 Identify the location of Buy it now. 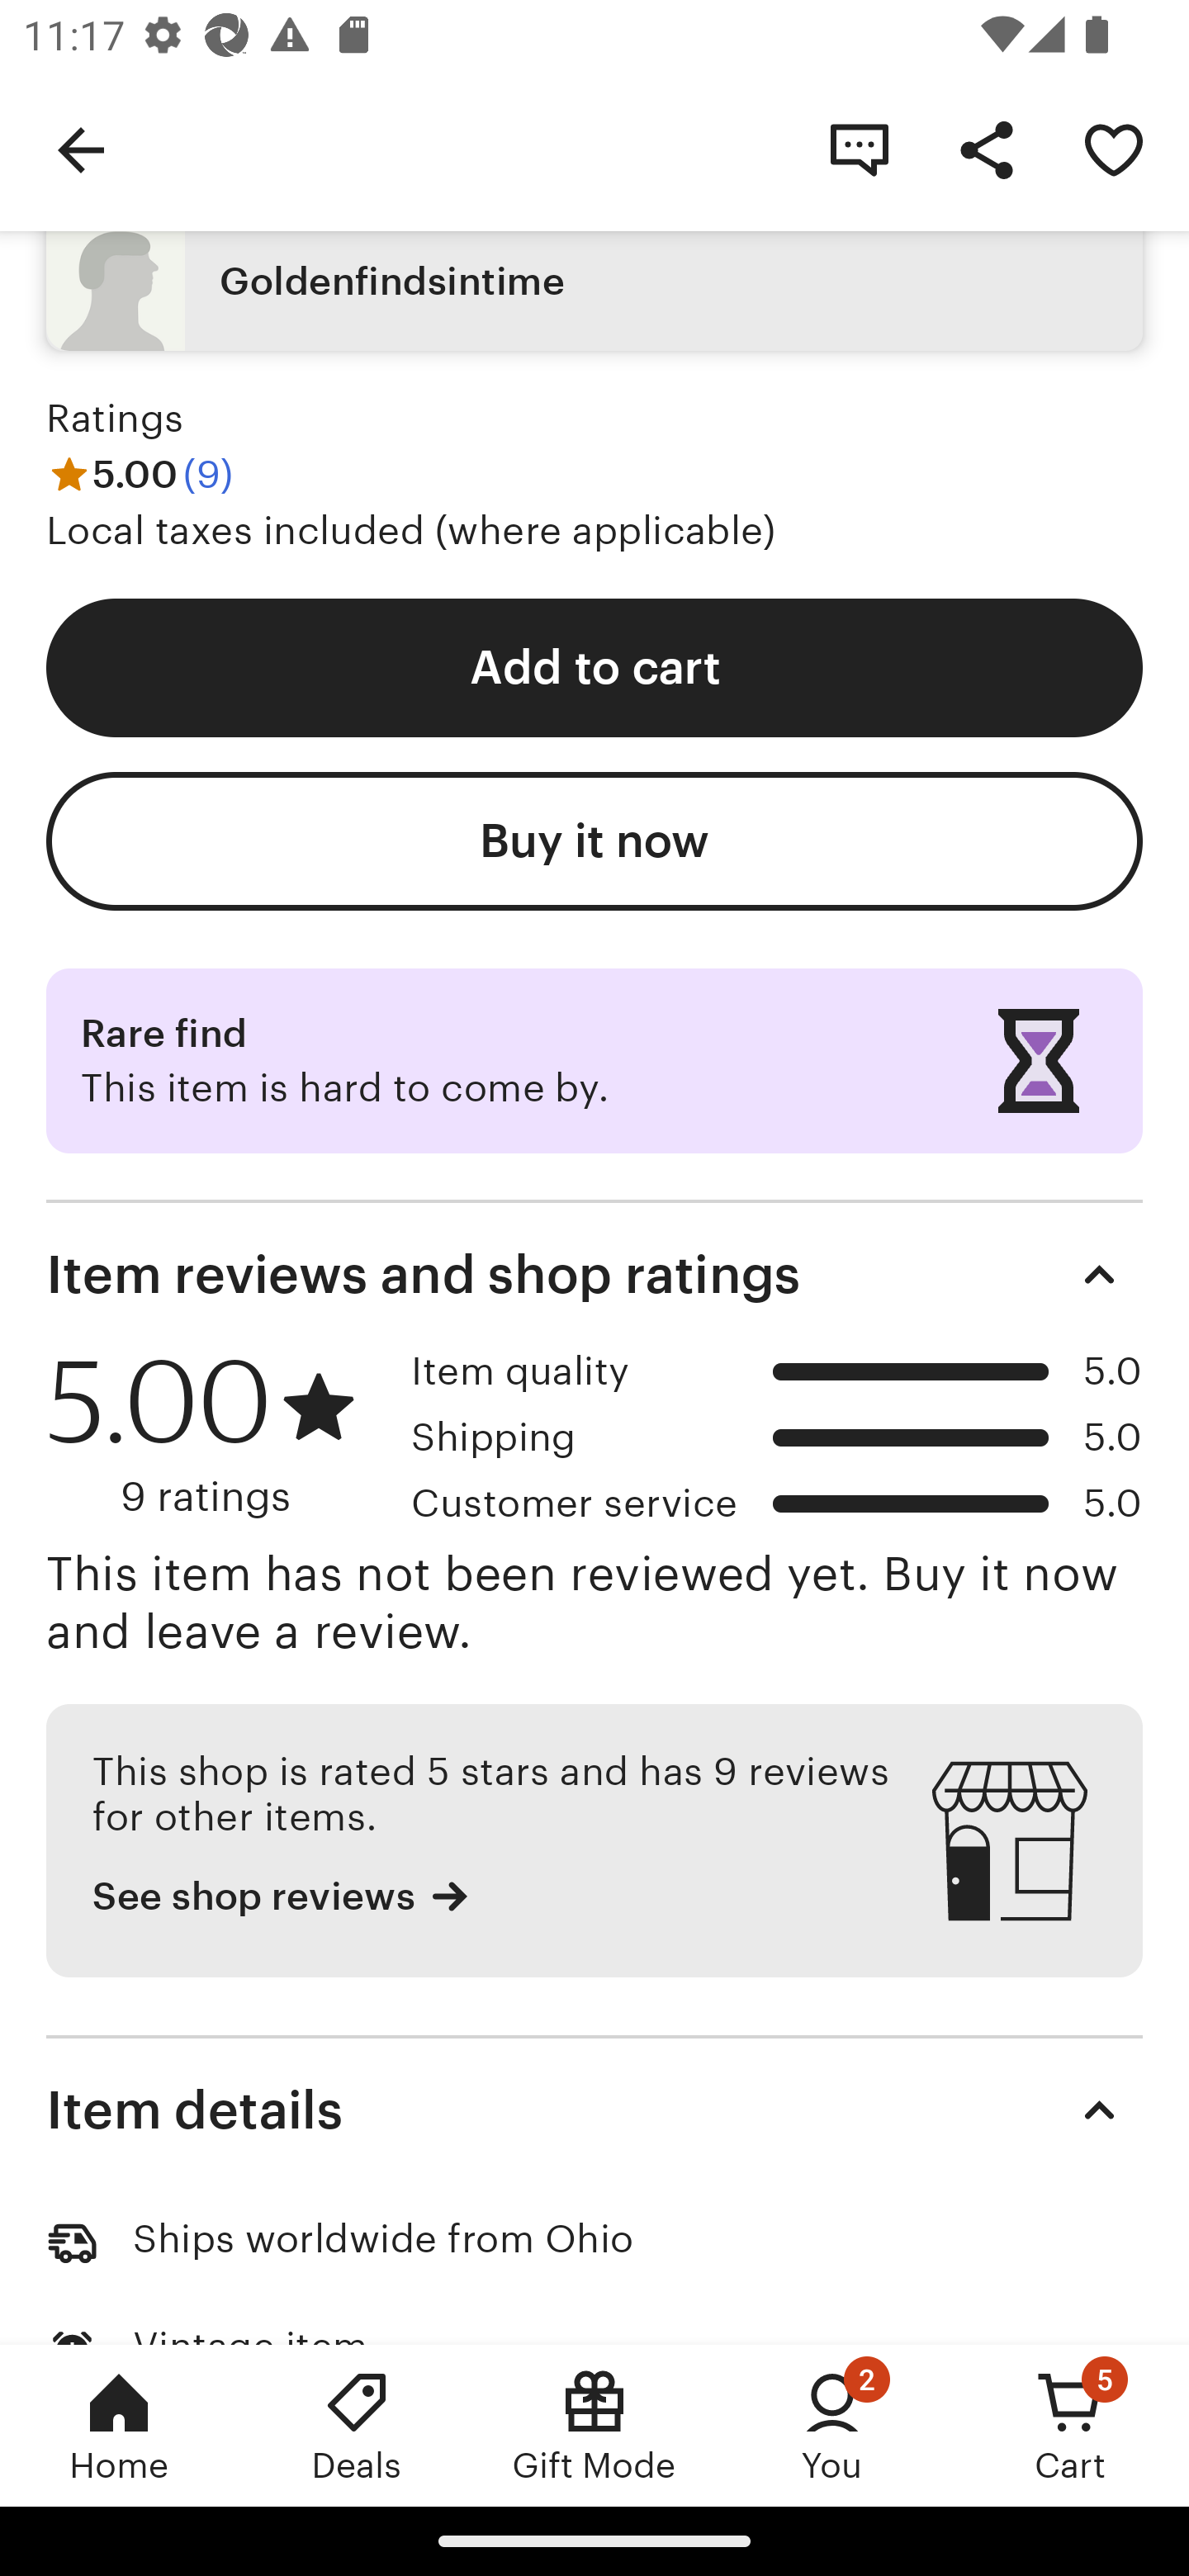
(594, 842).